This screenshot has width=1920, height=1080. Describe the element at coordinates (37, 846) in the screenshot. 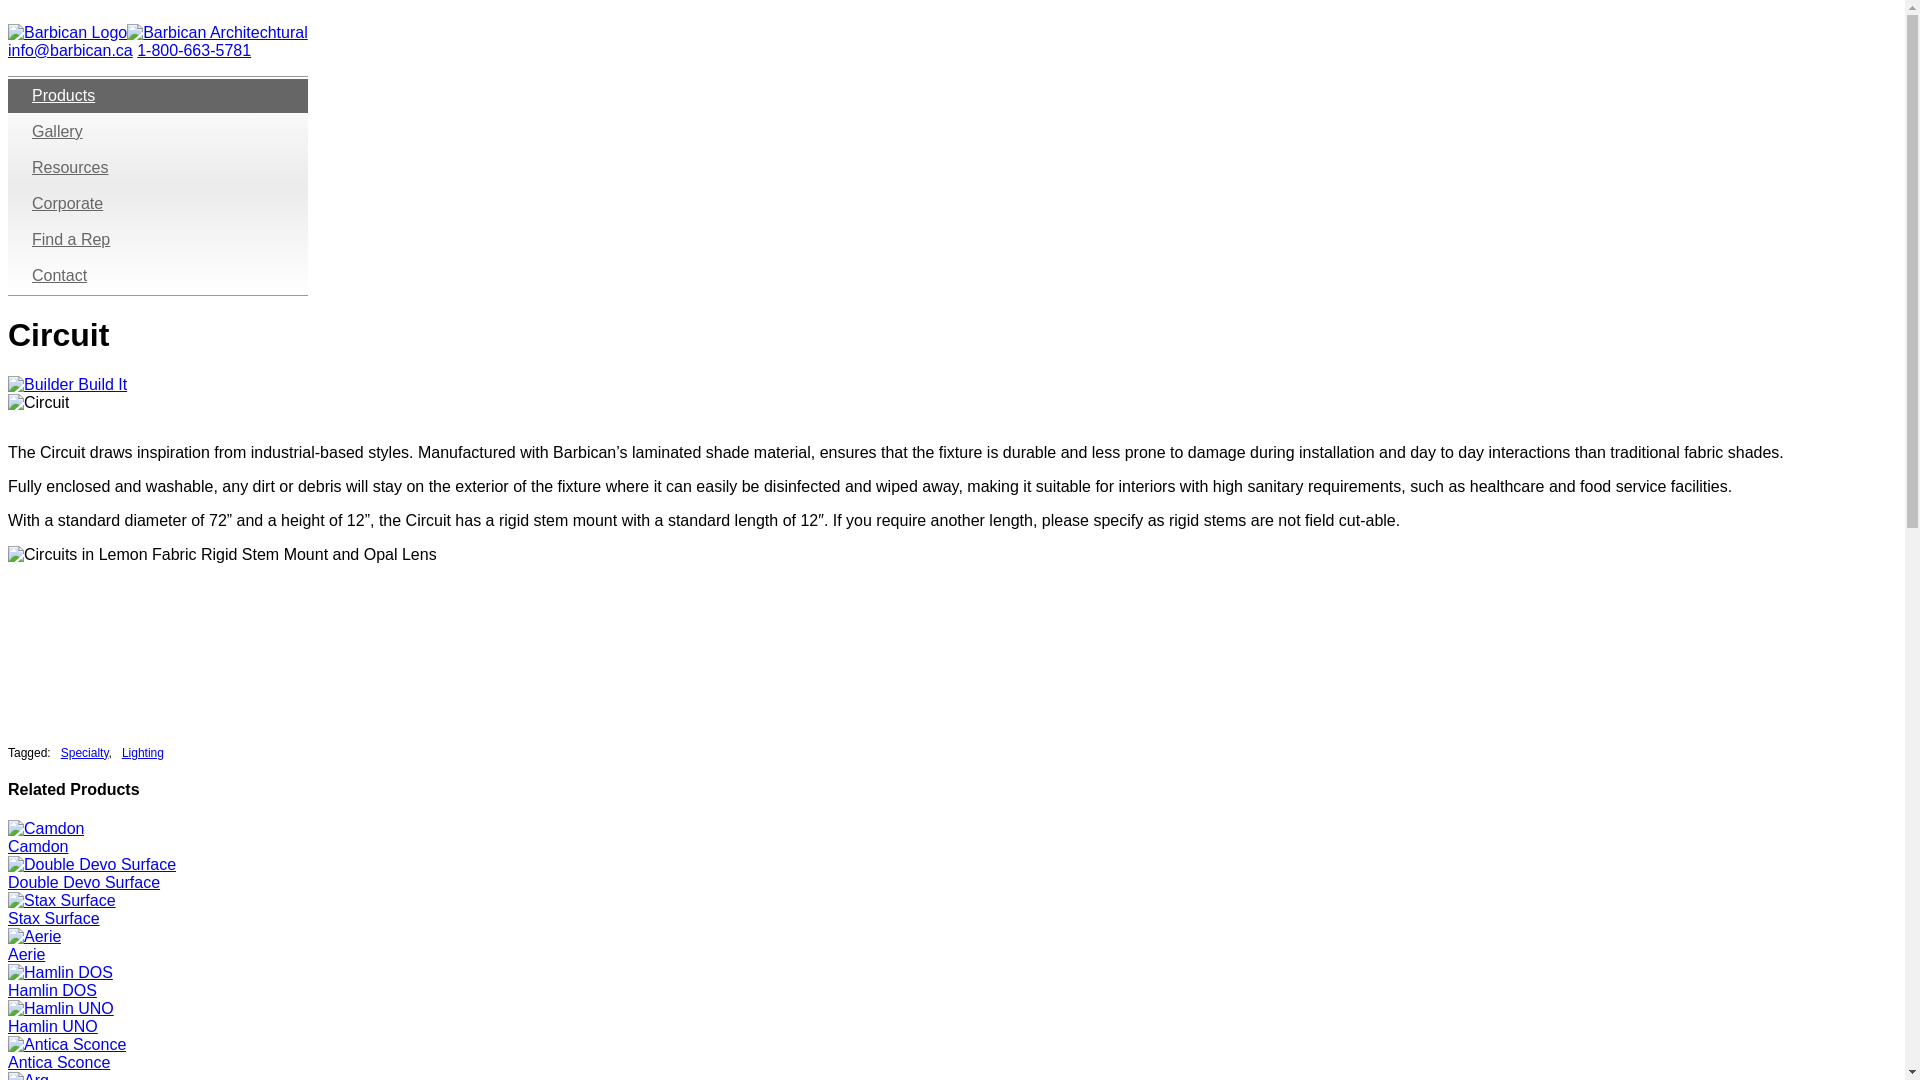

I see `Camdon` at that location.